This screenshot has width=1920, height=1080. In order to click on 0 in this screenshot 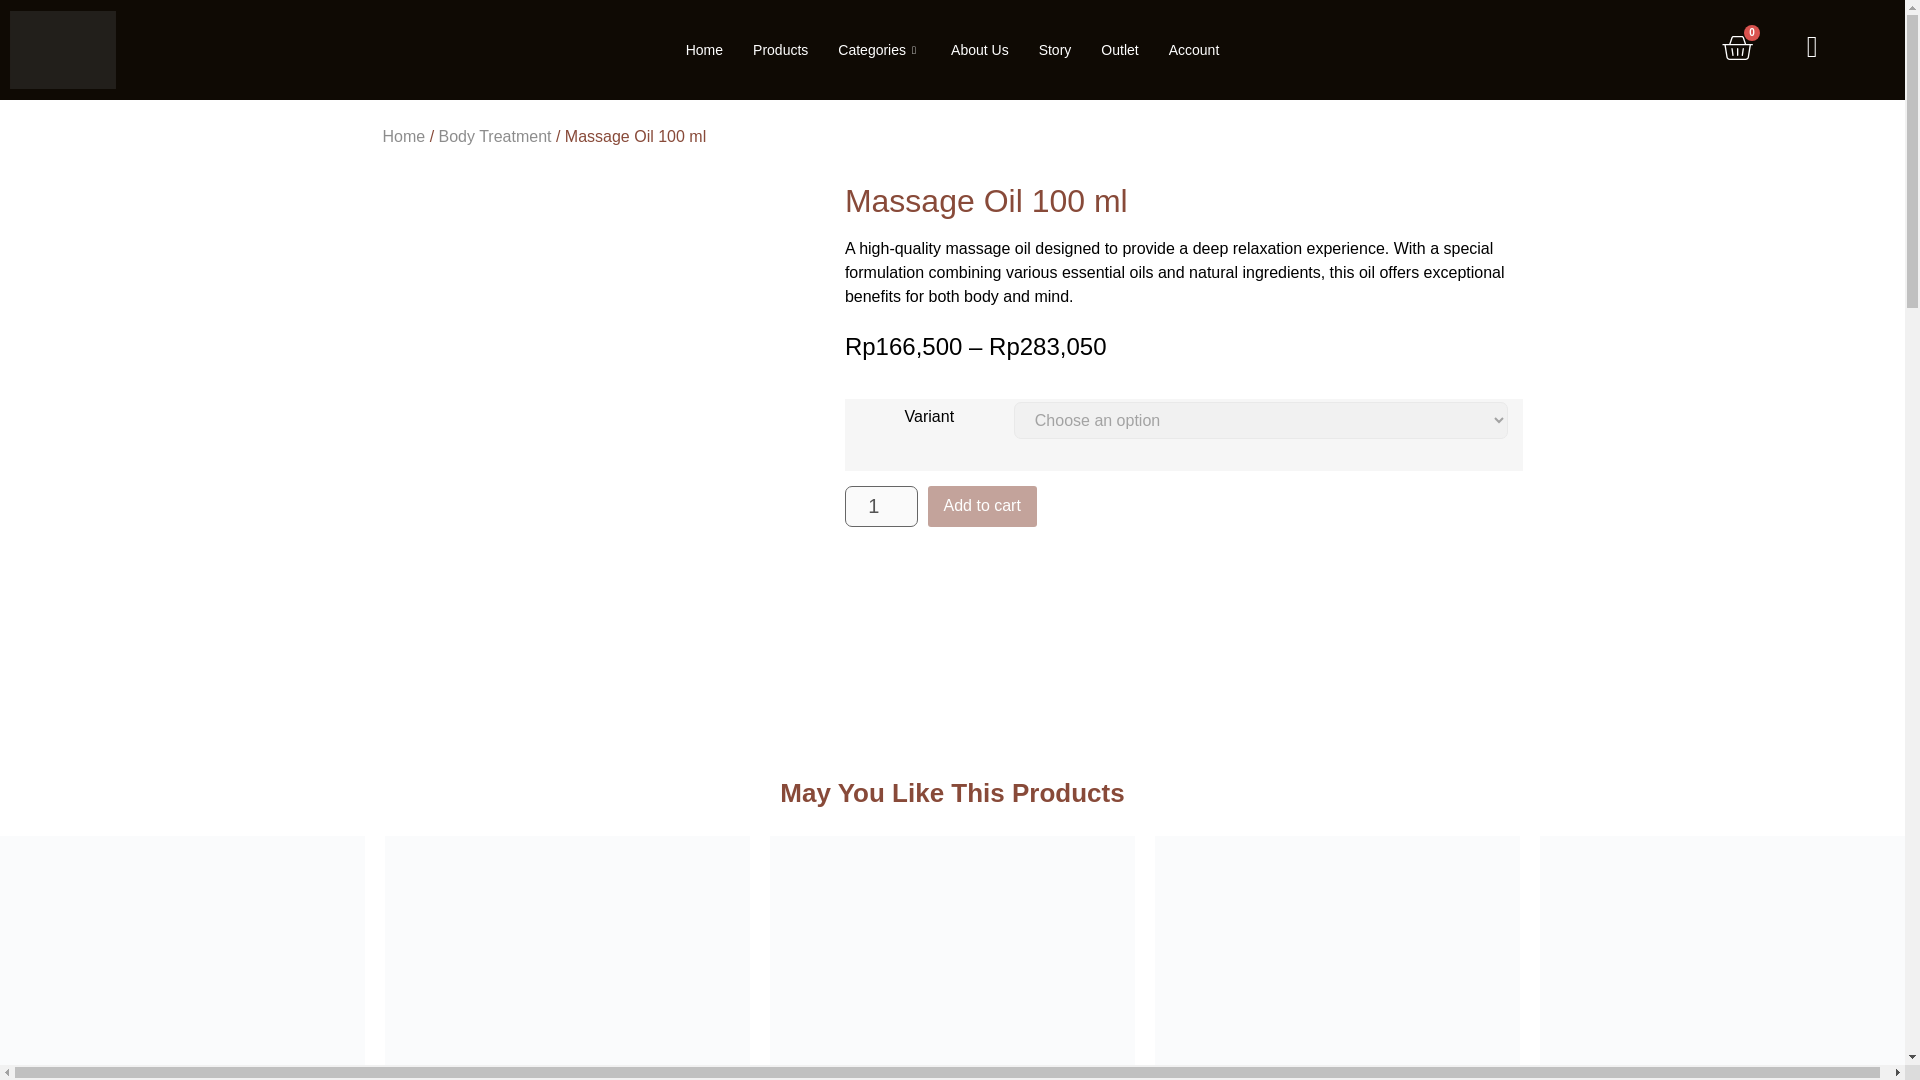, I will do `click(1737, 50)`.